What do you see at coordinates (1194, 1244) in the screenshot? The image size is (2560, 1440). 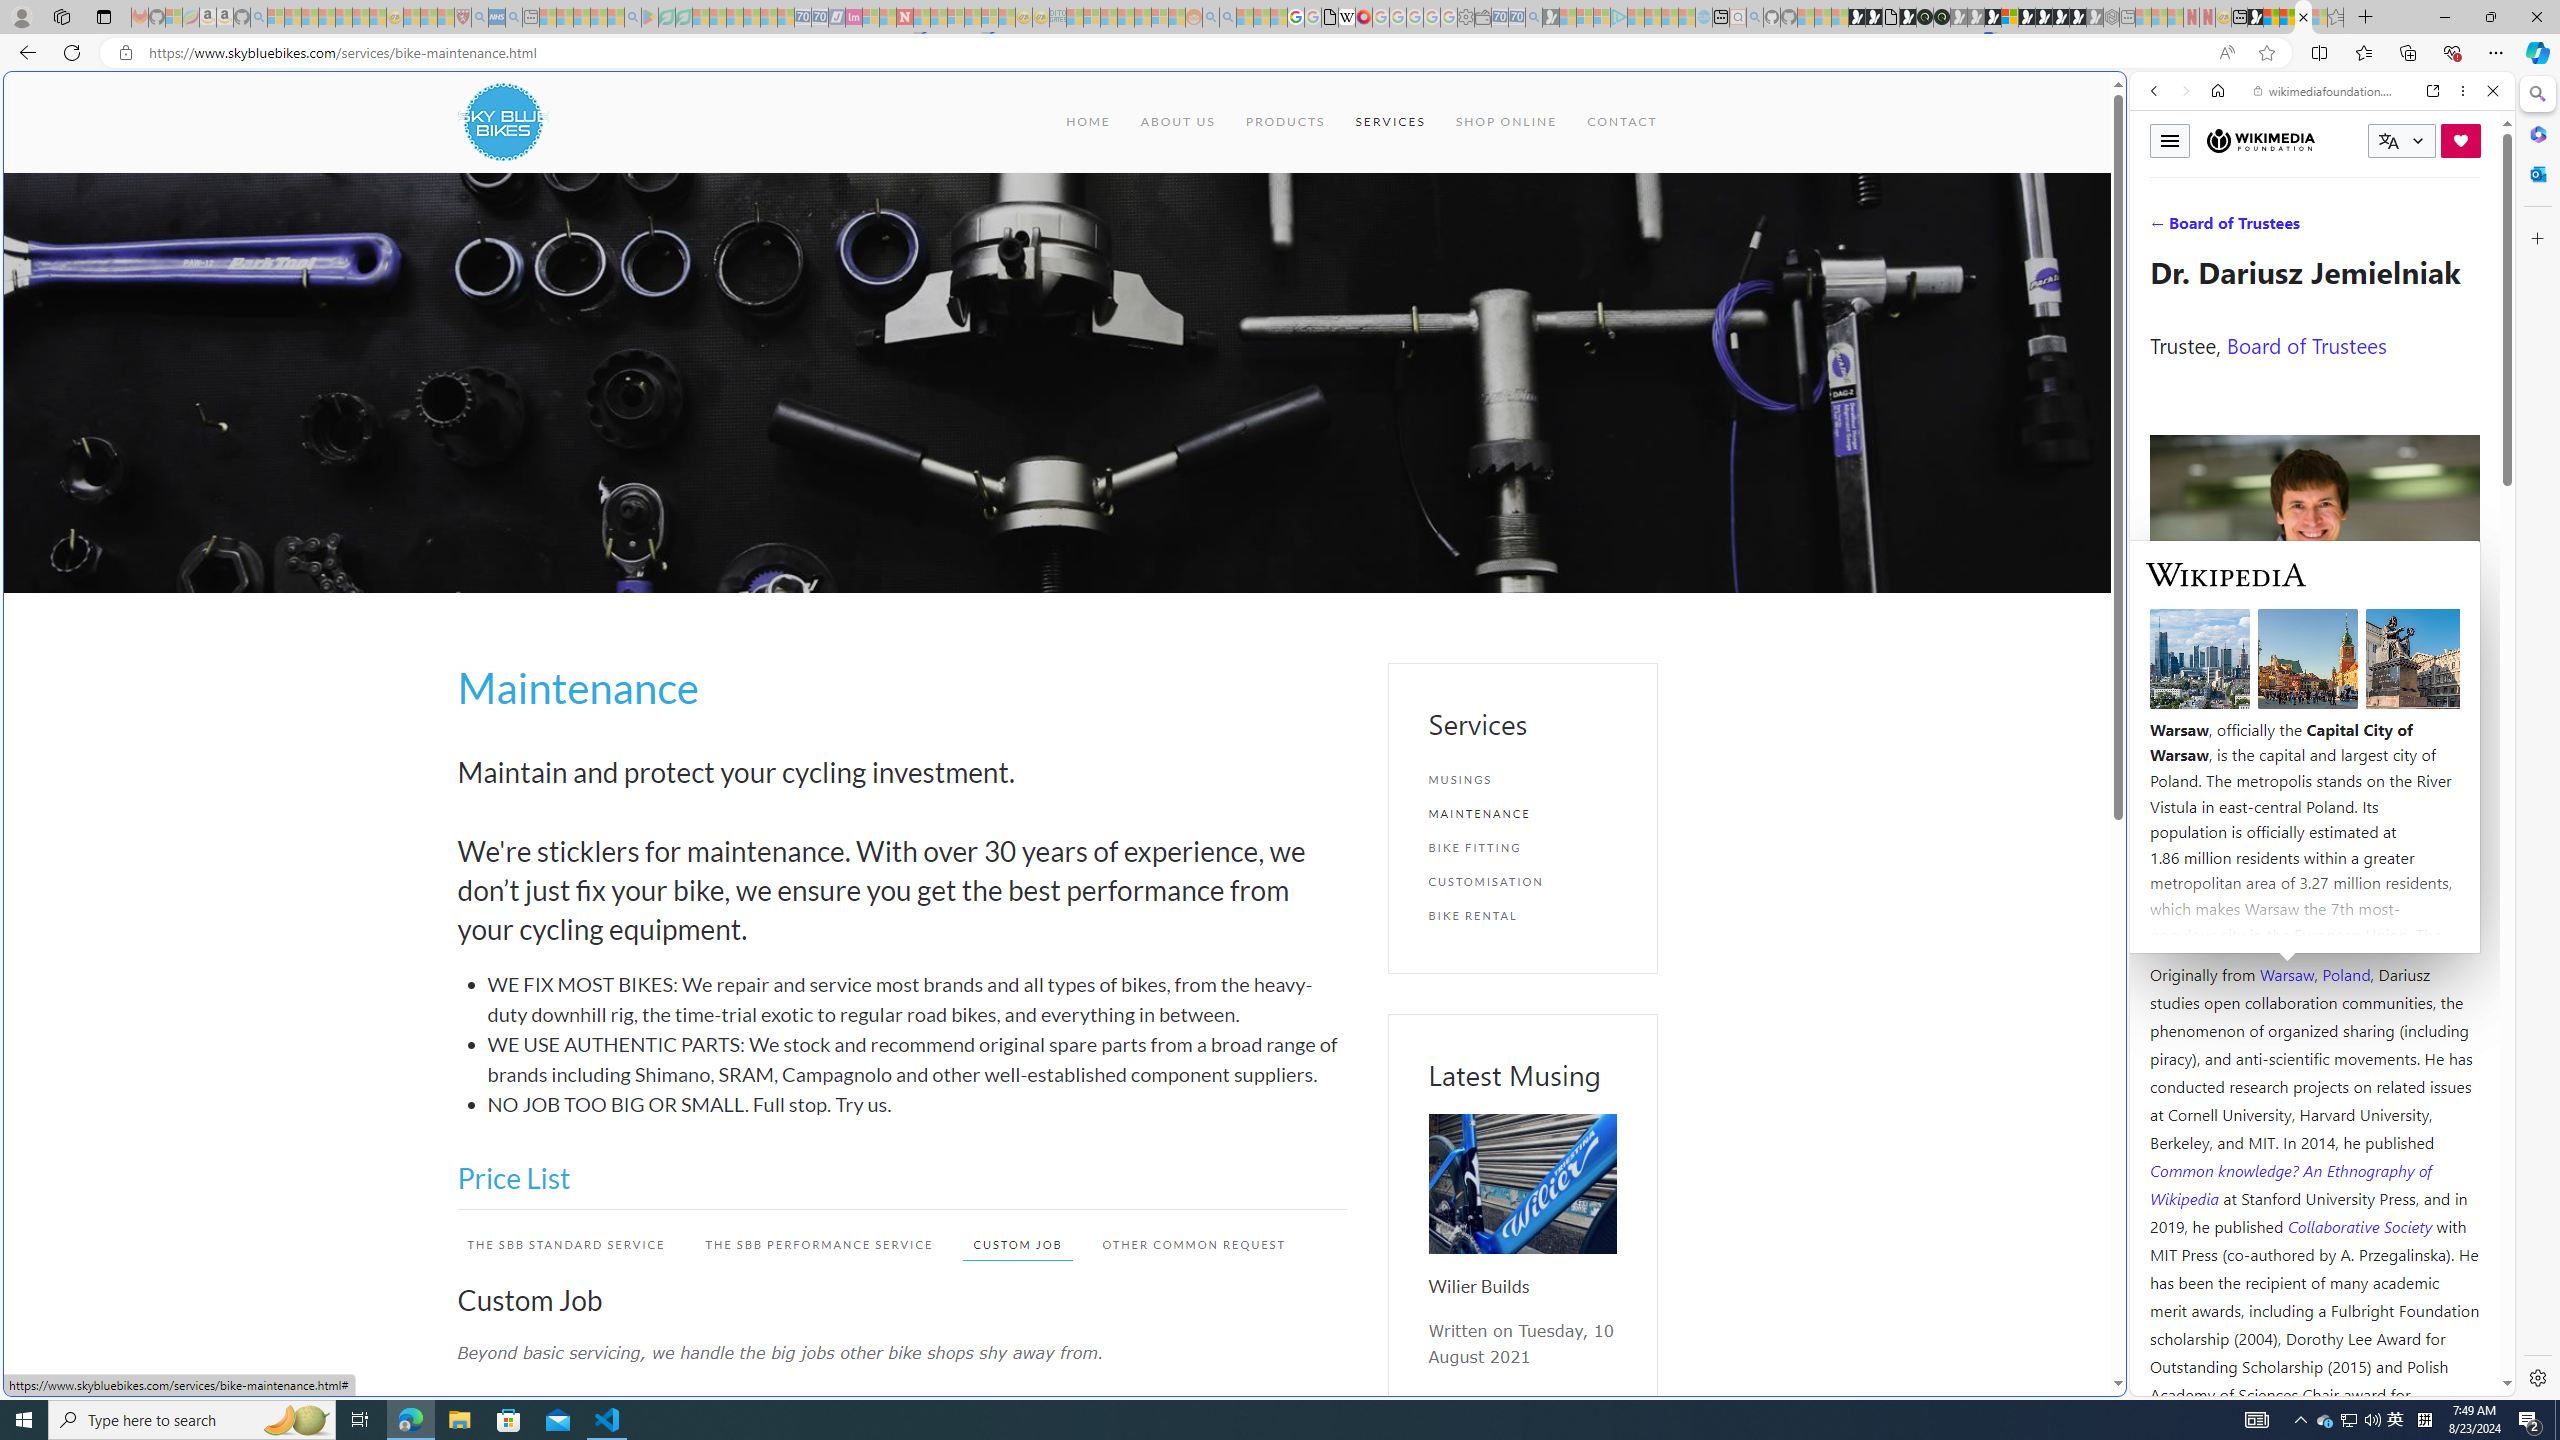 I see `OTHER COMMON REQUEST` at bounding box center [1194, 1244].